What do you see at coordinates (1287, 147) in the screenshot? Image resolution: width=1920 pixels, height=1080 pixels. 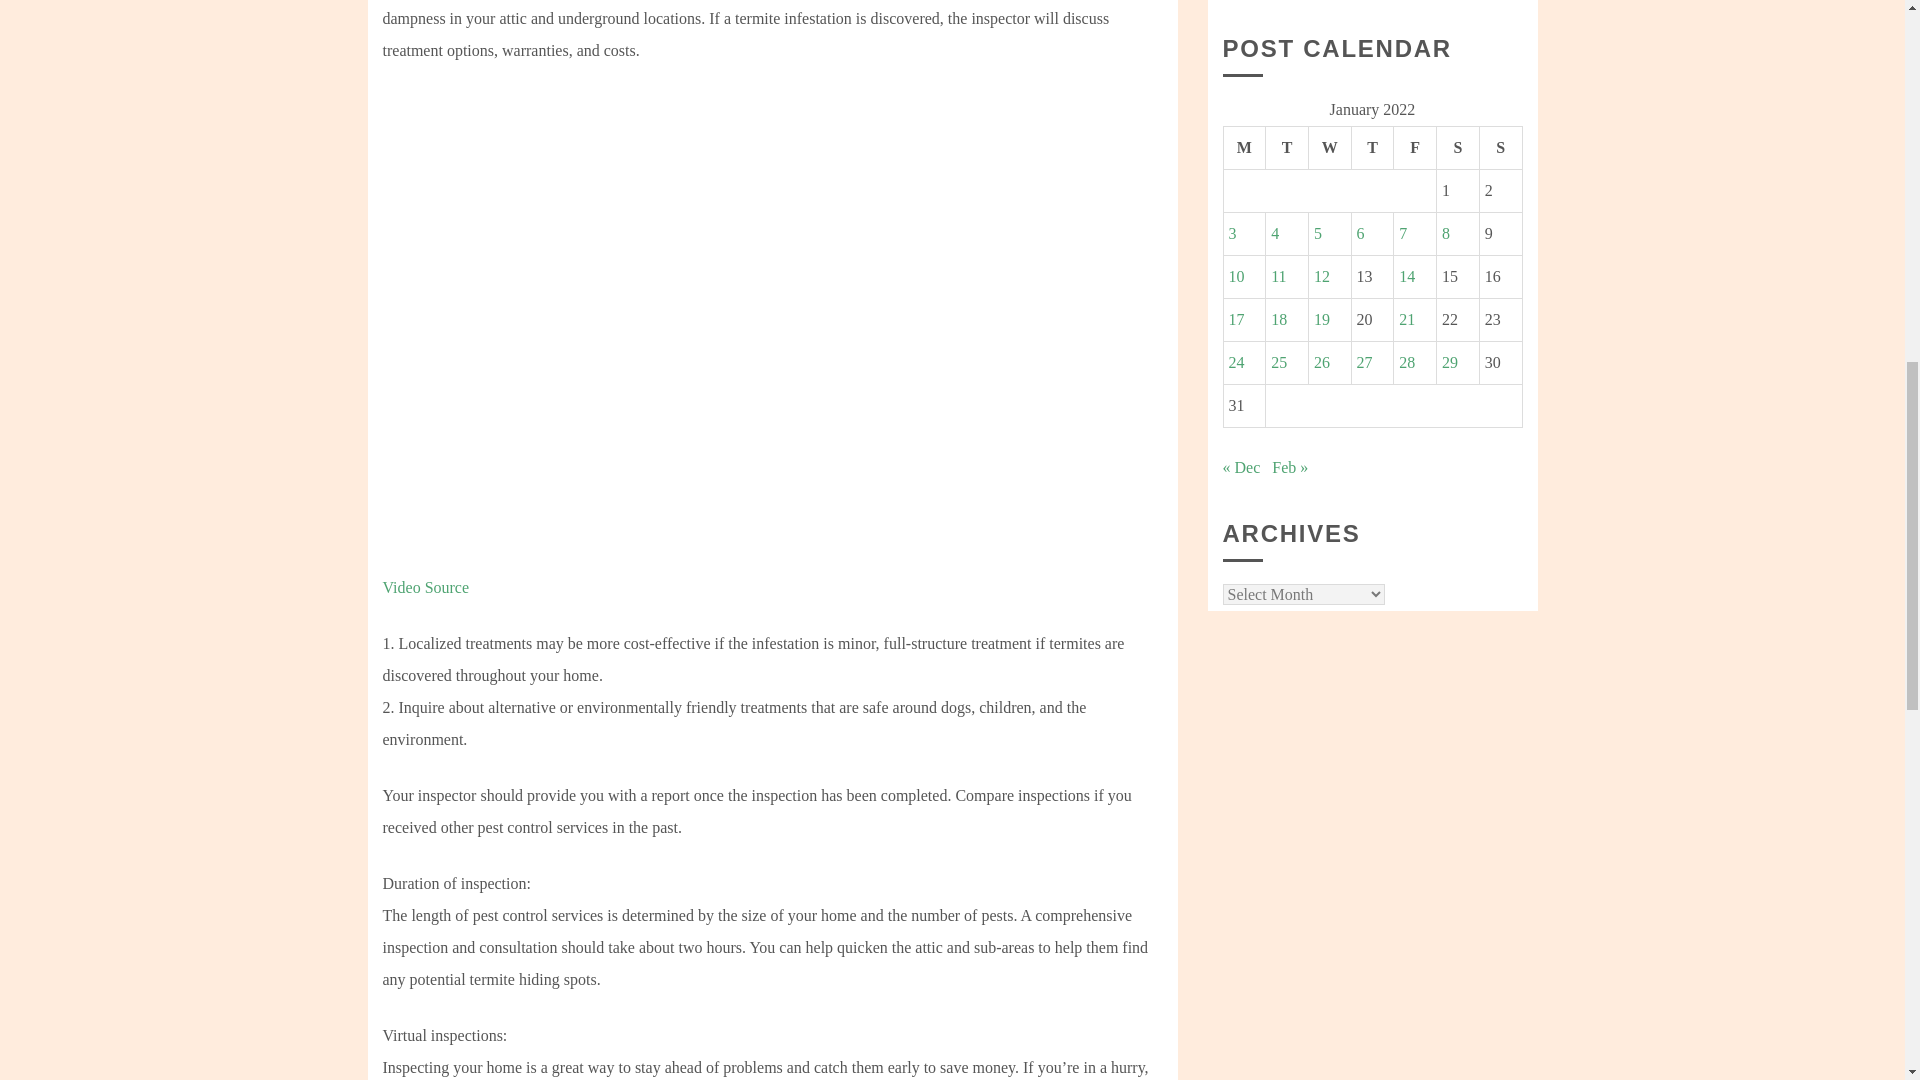 I see `Tuesday` at bounding box center [1287, 147].